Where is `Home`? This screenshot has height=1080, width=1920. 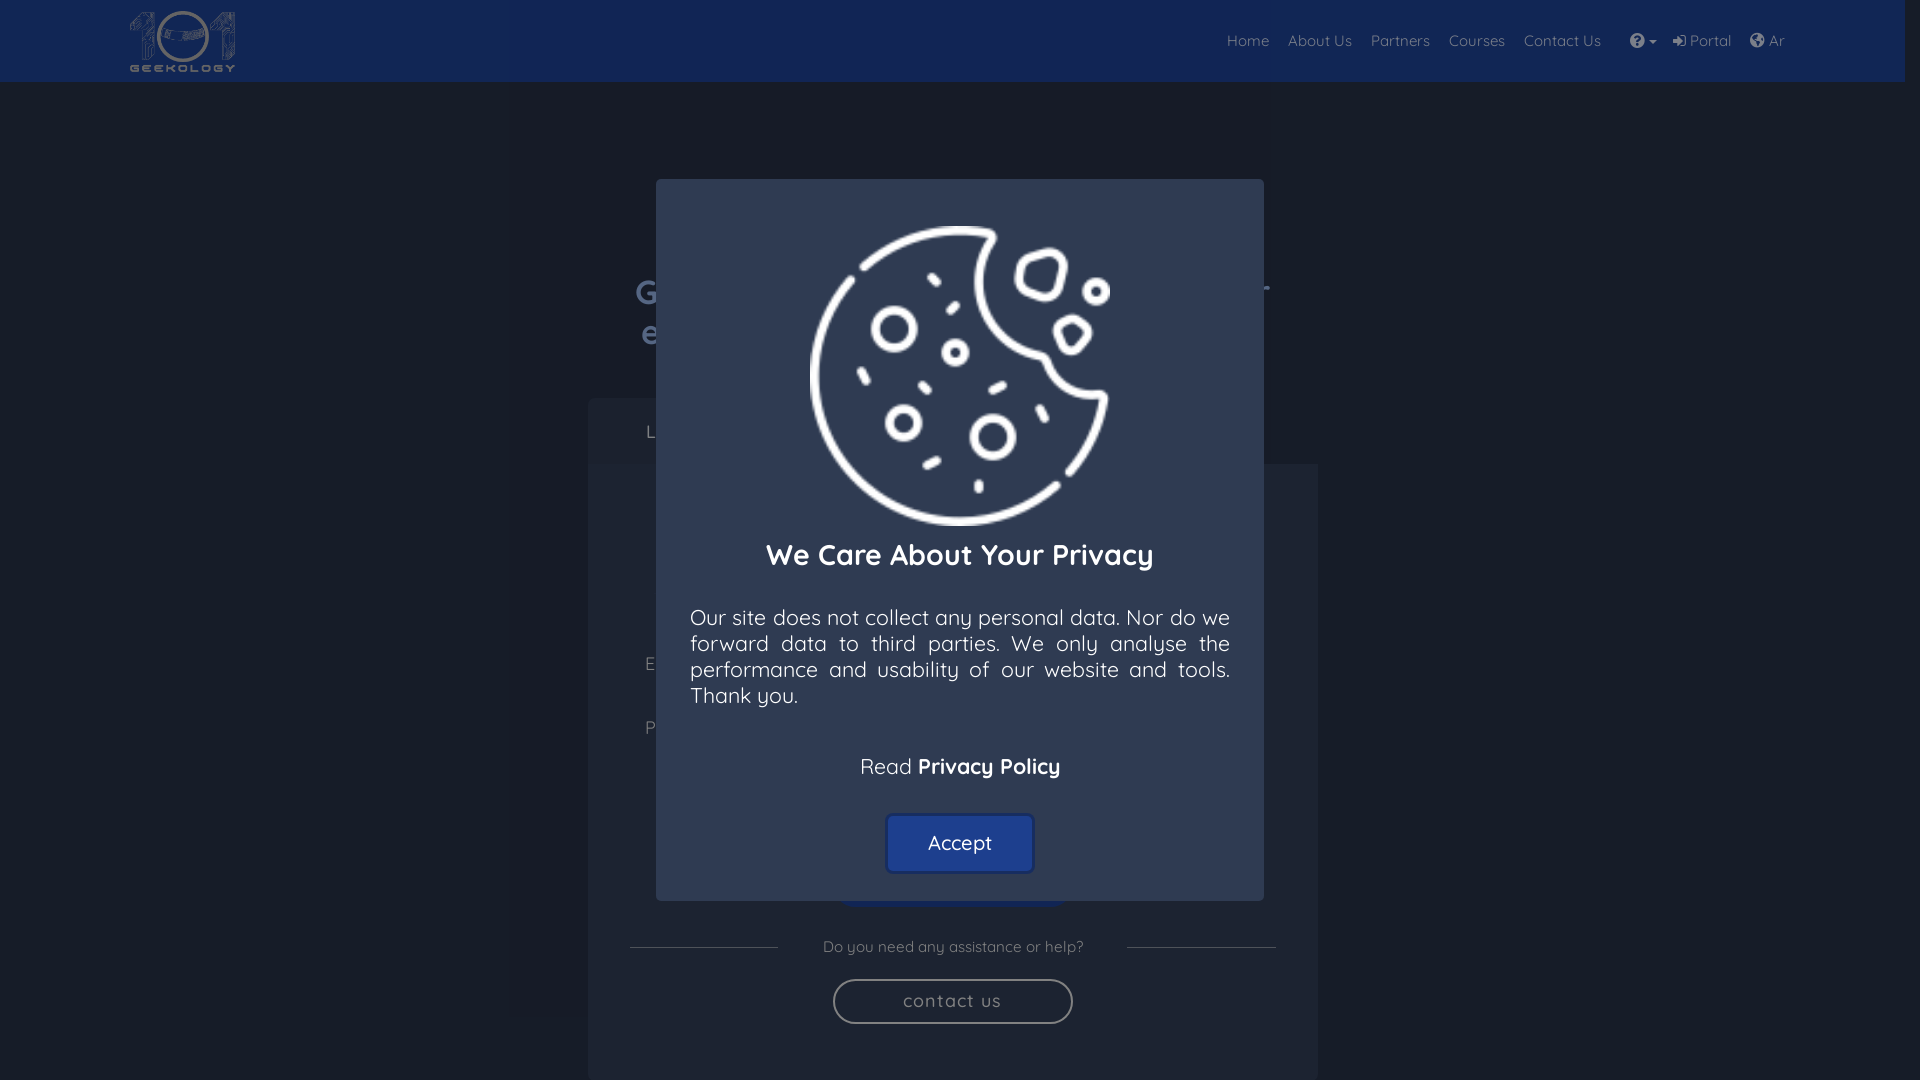 Home is located at coordinates (1248, 41).